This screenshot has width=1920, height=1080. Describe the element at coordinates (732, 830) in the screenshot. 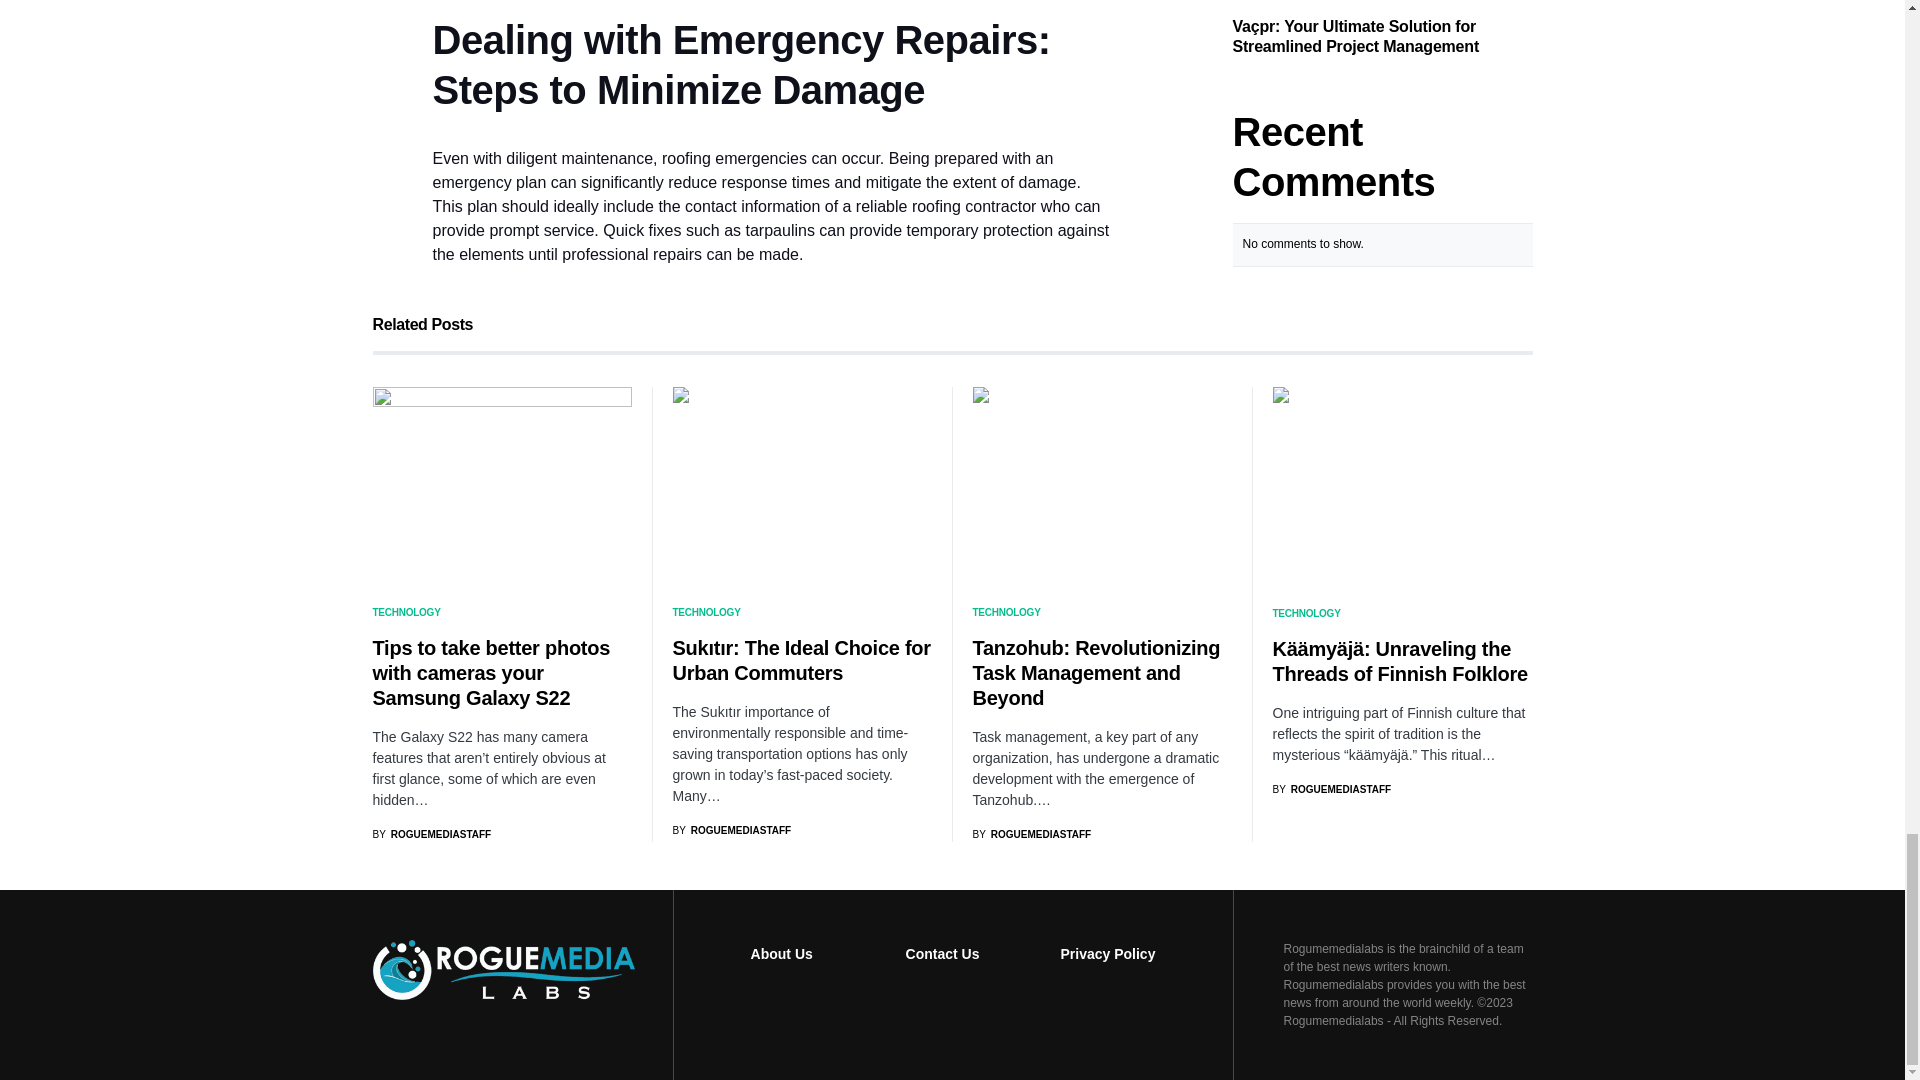

I see `View all posts by RogueMediaStaff` at that location.